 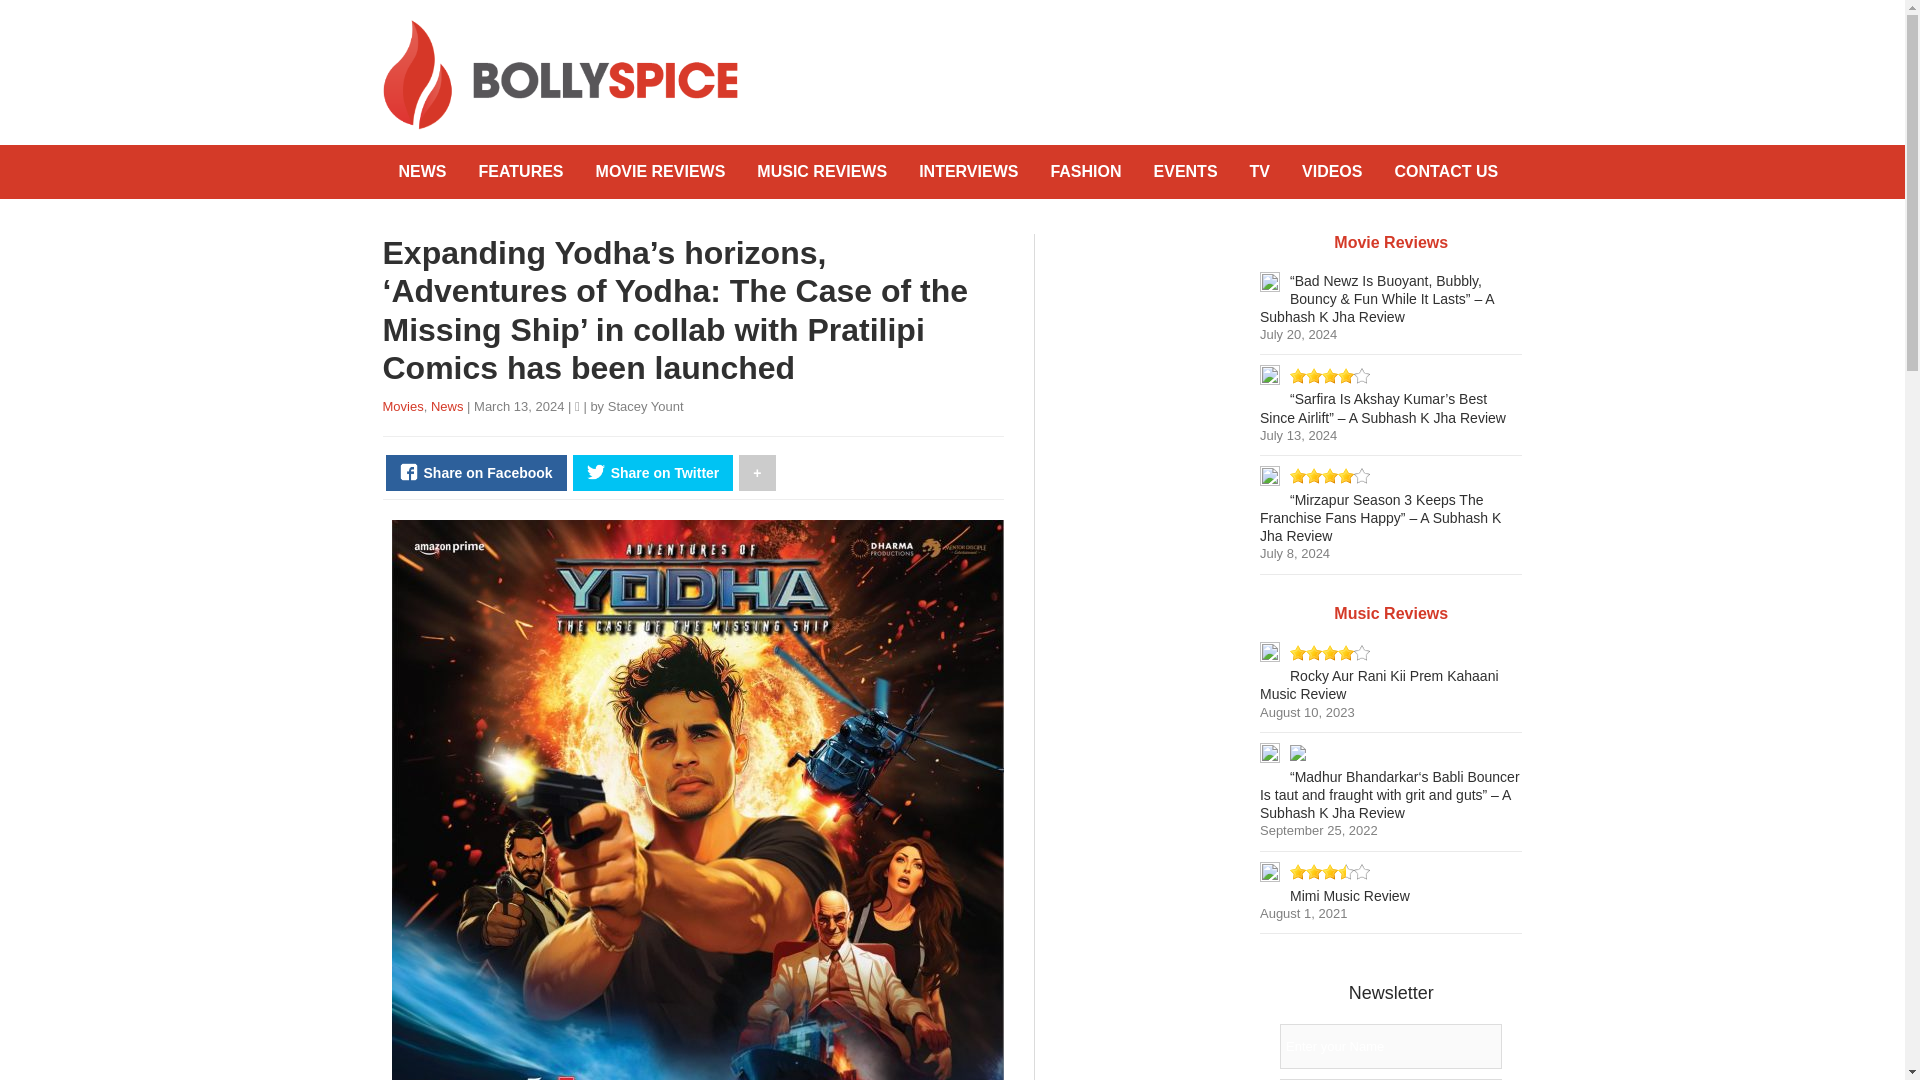 What do you see at coordinates (1332, 172) in the screenshot?
I see `VIDEOS` at bounding box center [1332, 172].